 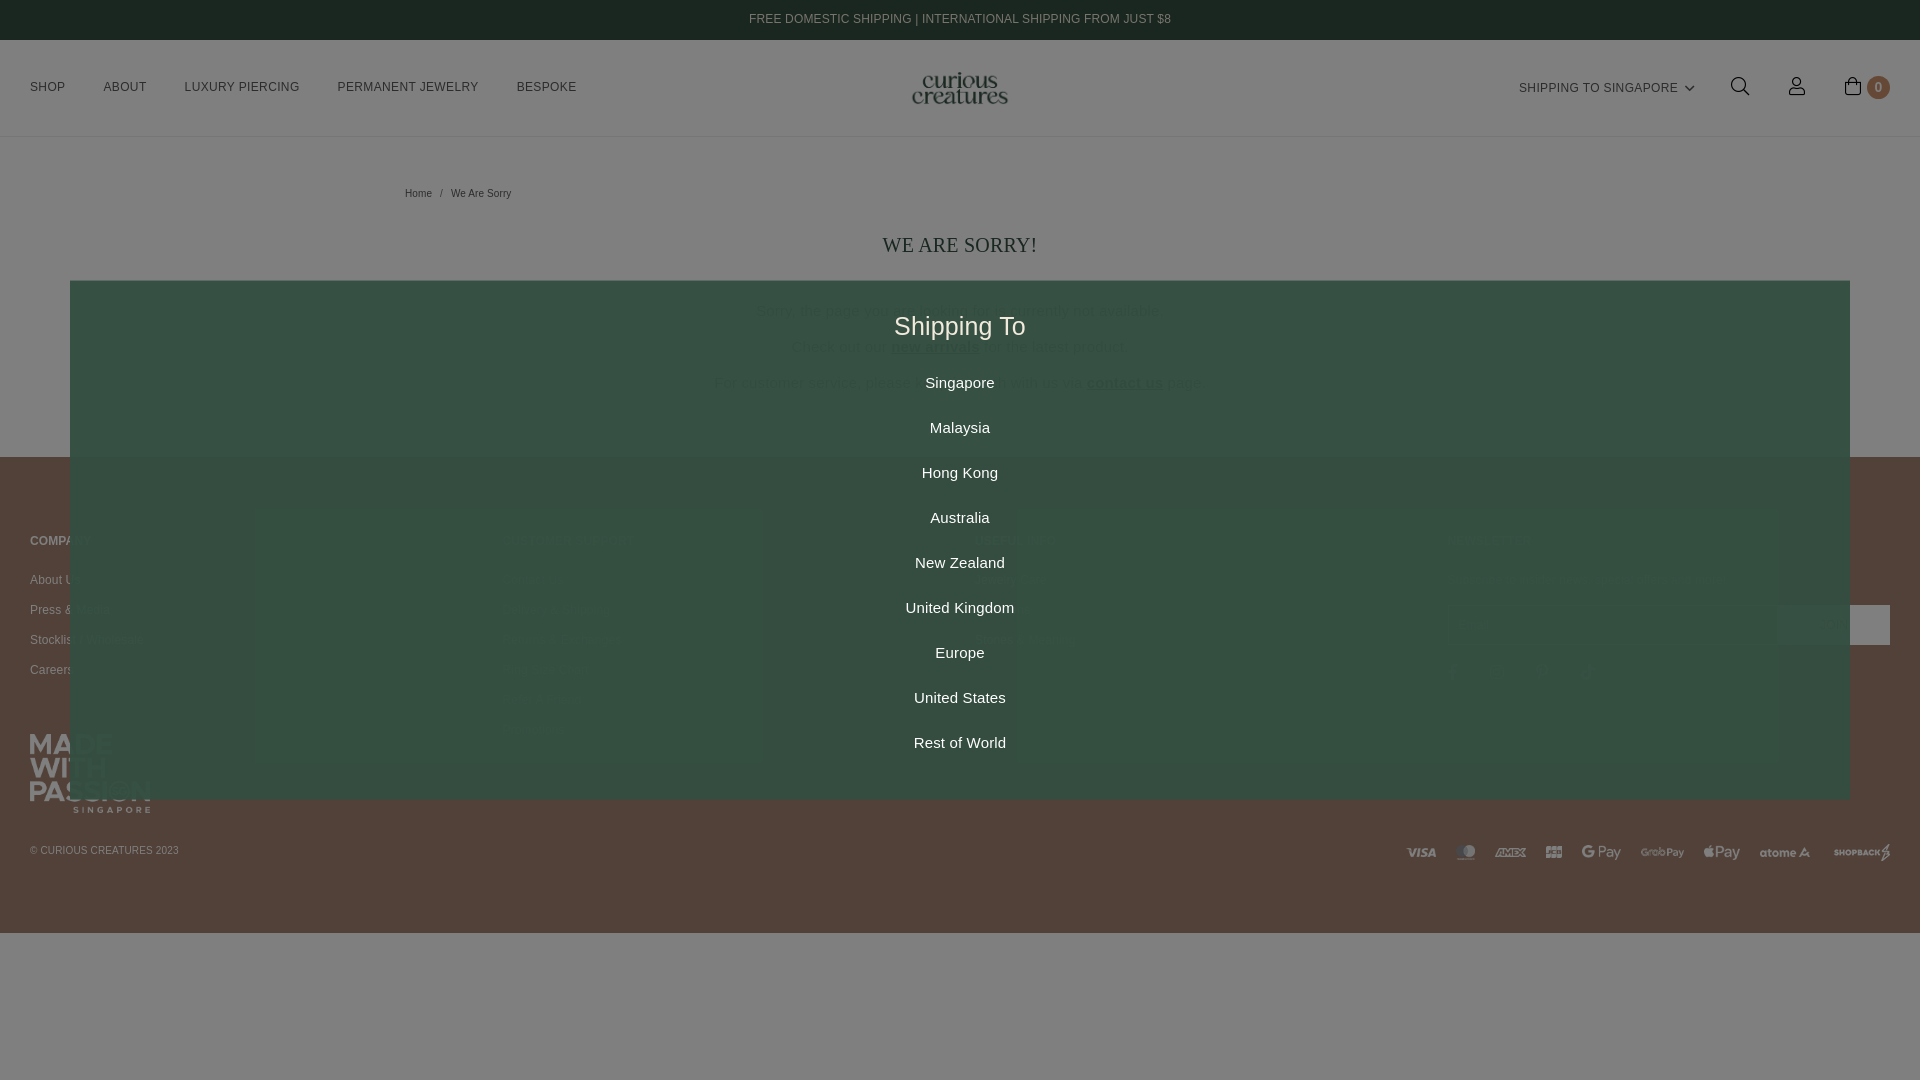 I want to click on Returns & Exchanges, so click(x=562, y=641).